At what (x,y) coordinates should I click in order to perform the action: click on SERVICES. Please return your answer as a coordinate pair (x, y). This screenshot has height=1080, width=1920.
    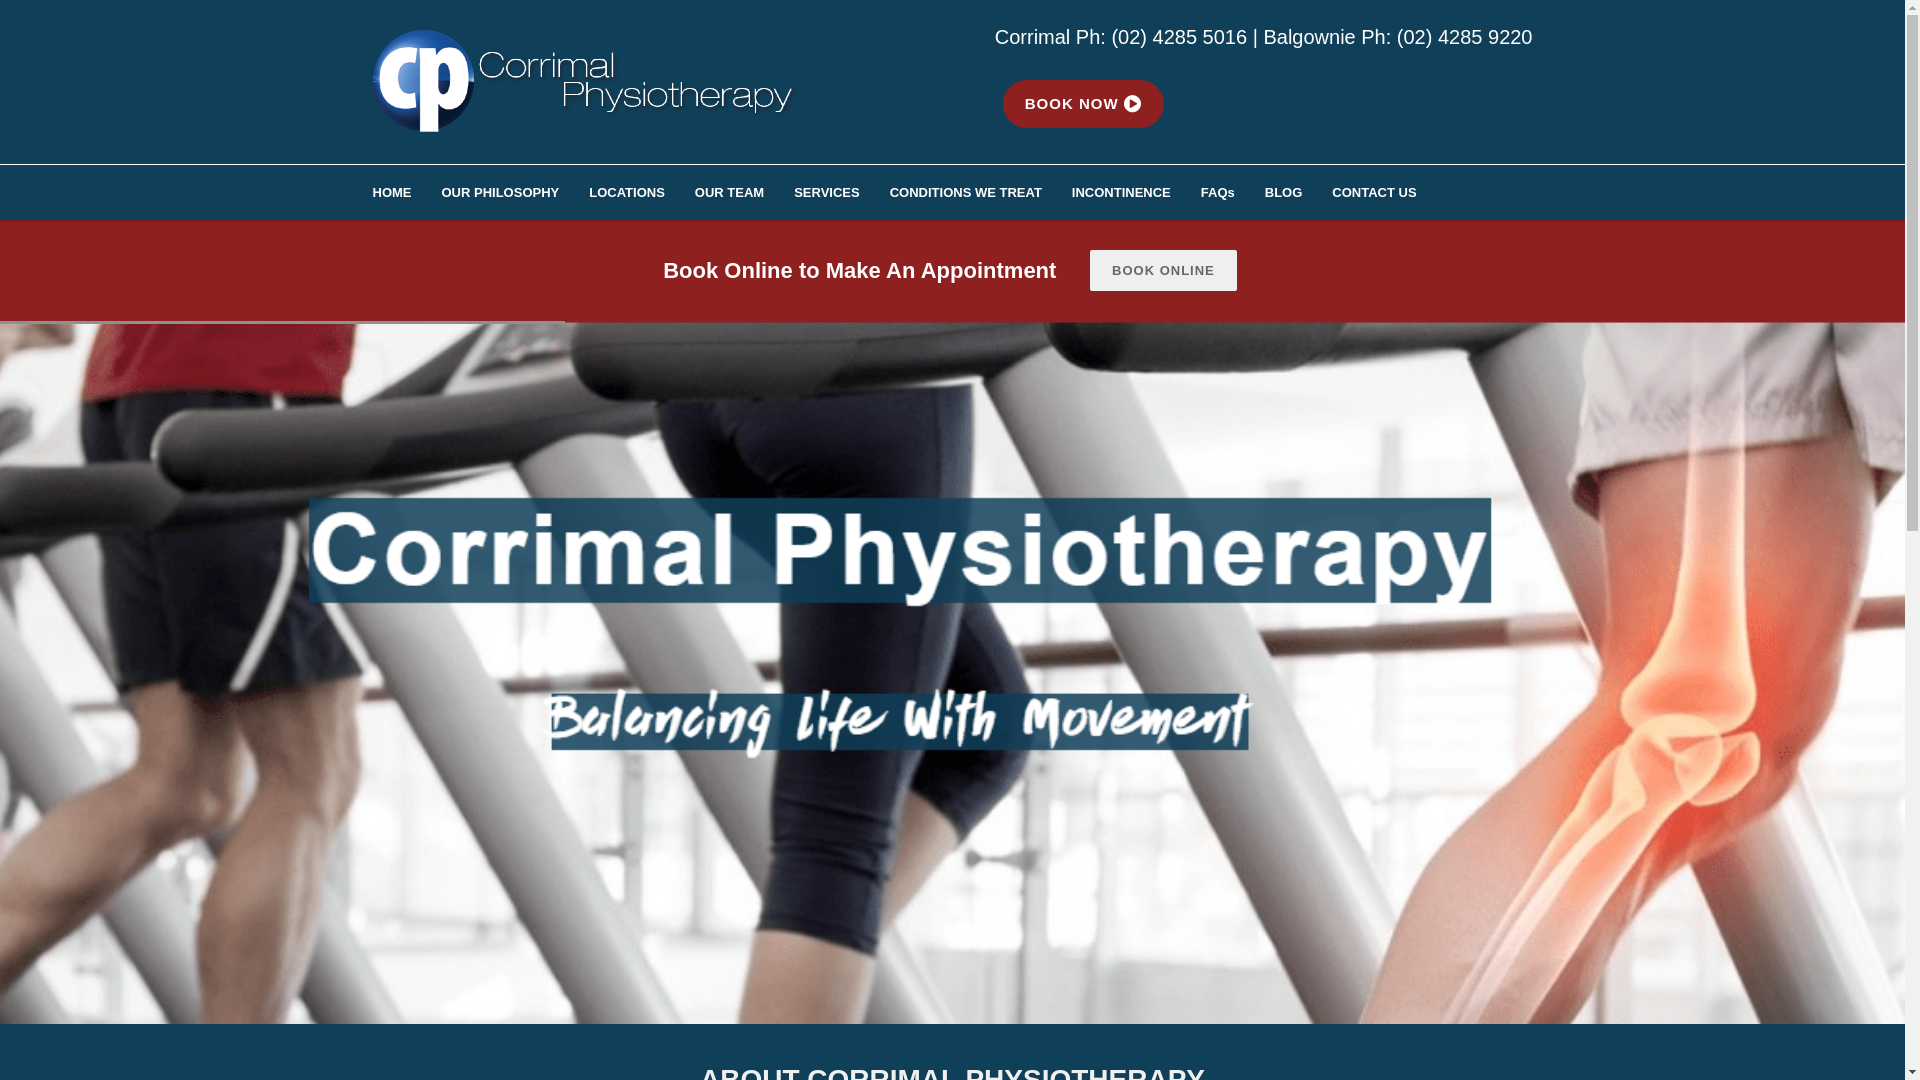
    Looking at the image, I should click on (842, 192).